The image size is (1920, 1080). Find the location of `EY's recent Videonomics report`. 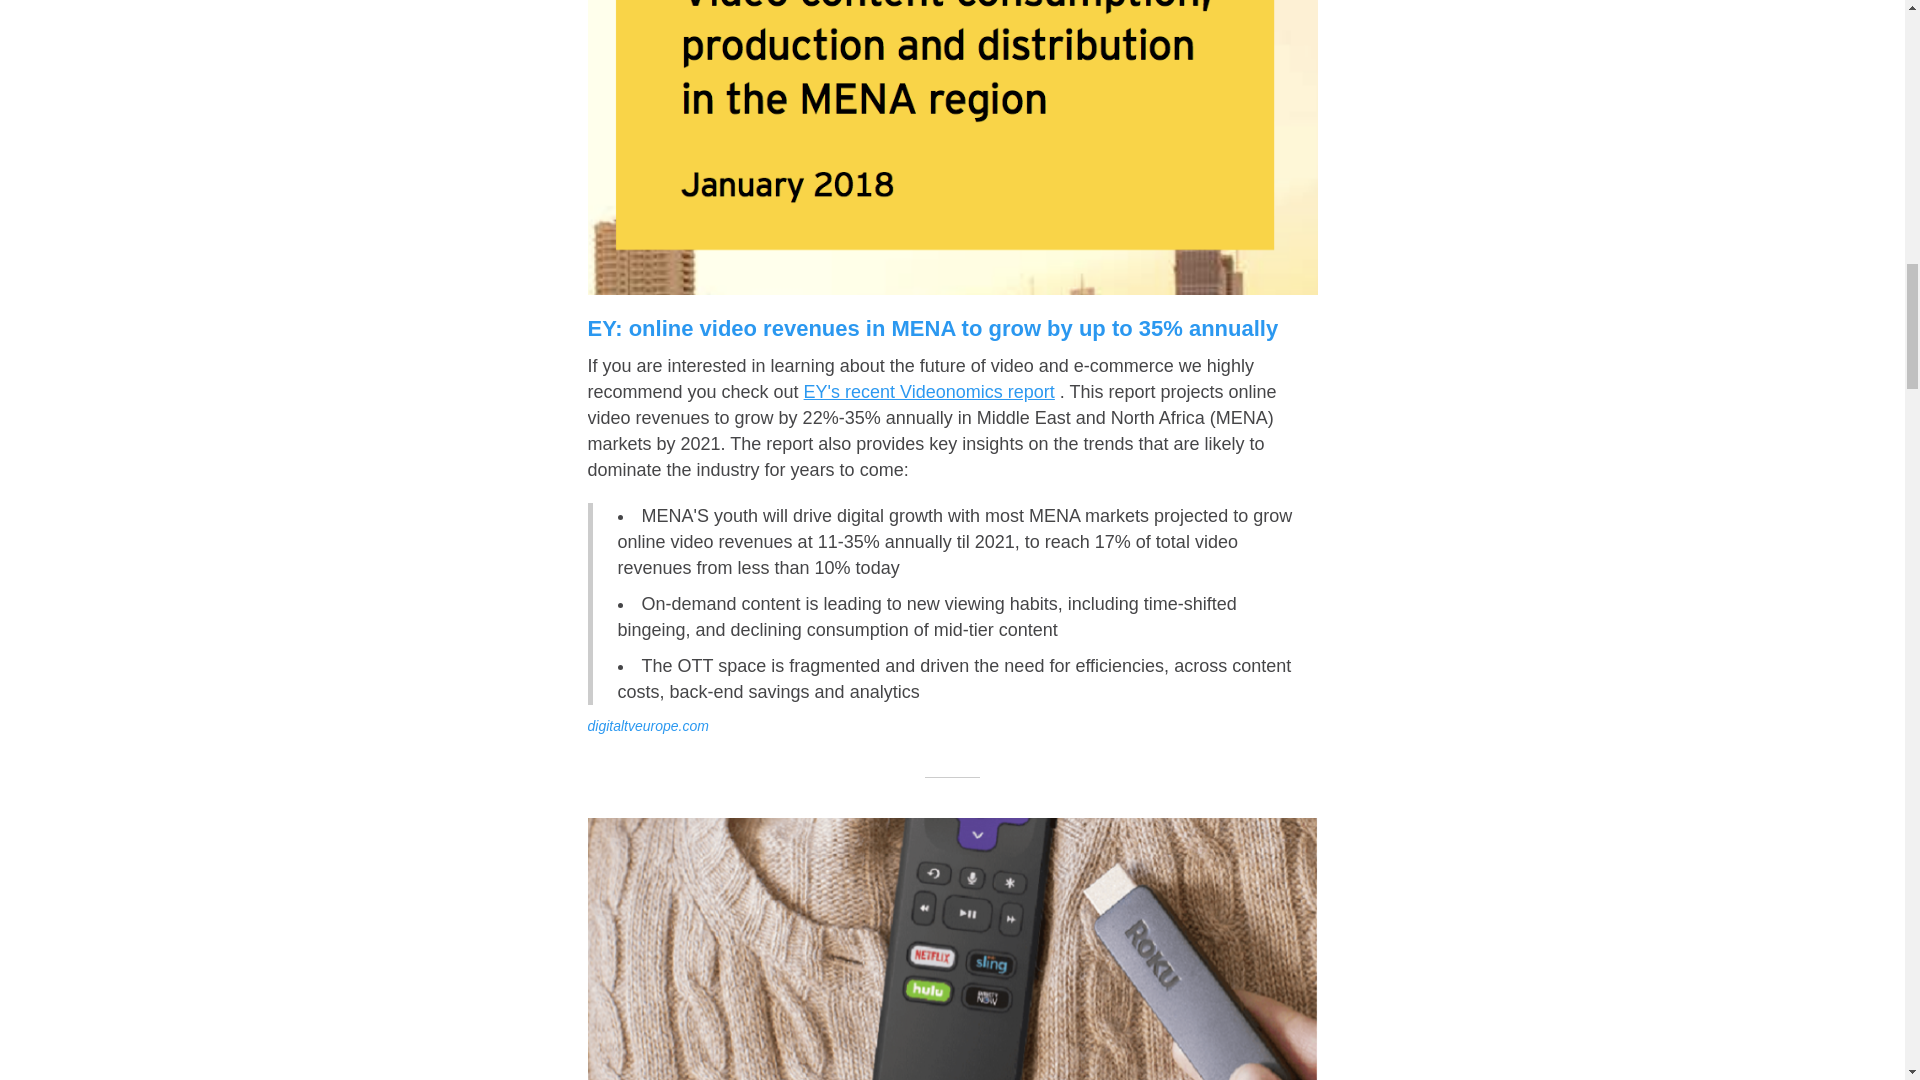

EY's recent Videonomics report is located at coordinates (929, 392).